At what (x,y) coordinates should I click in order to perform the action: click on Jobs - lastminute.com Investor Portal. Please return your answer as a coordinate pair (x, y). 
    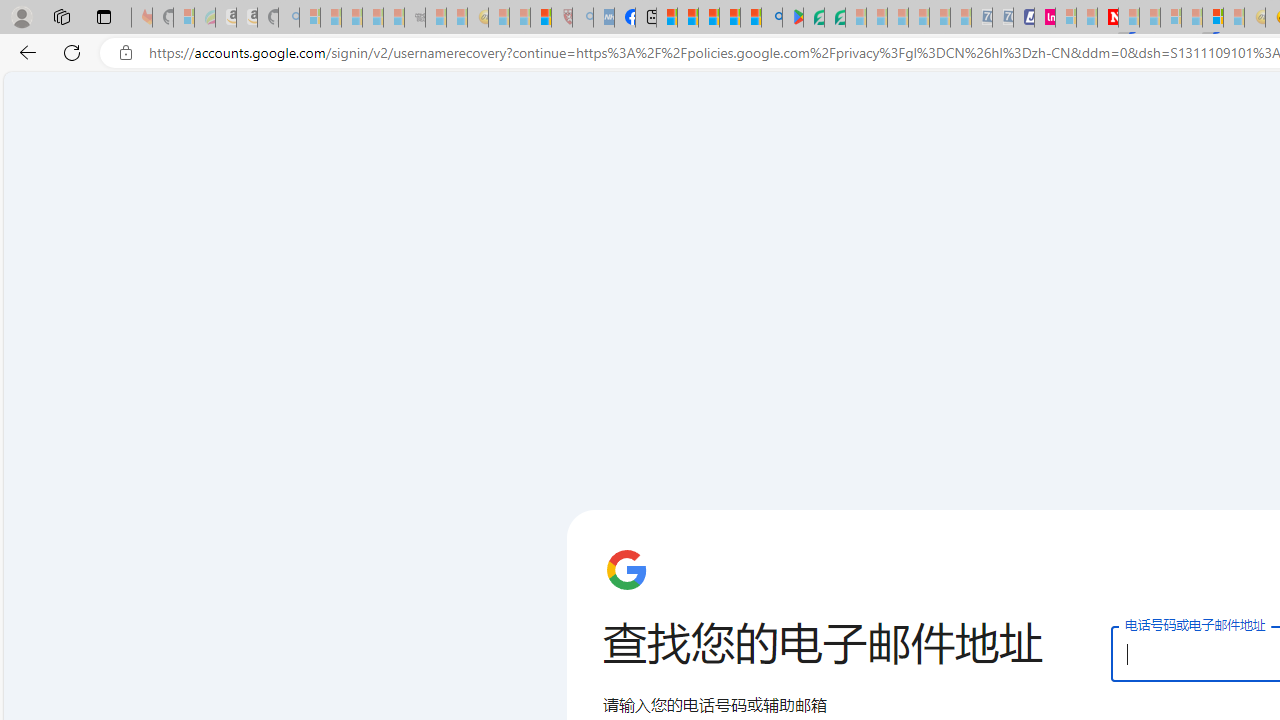
    Looking at the image, I should click on (1044, 18).